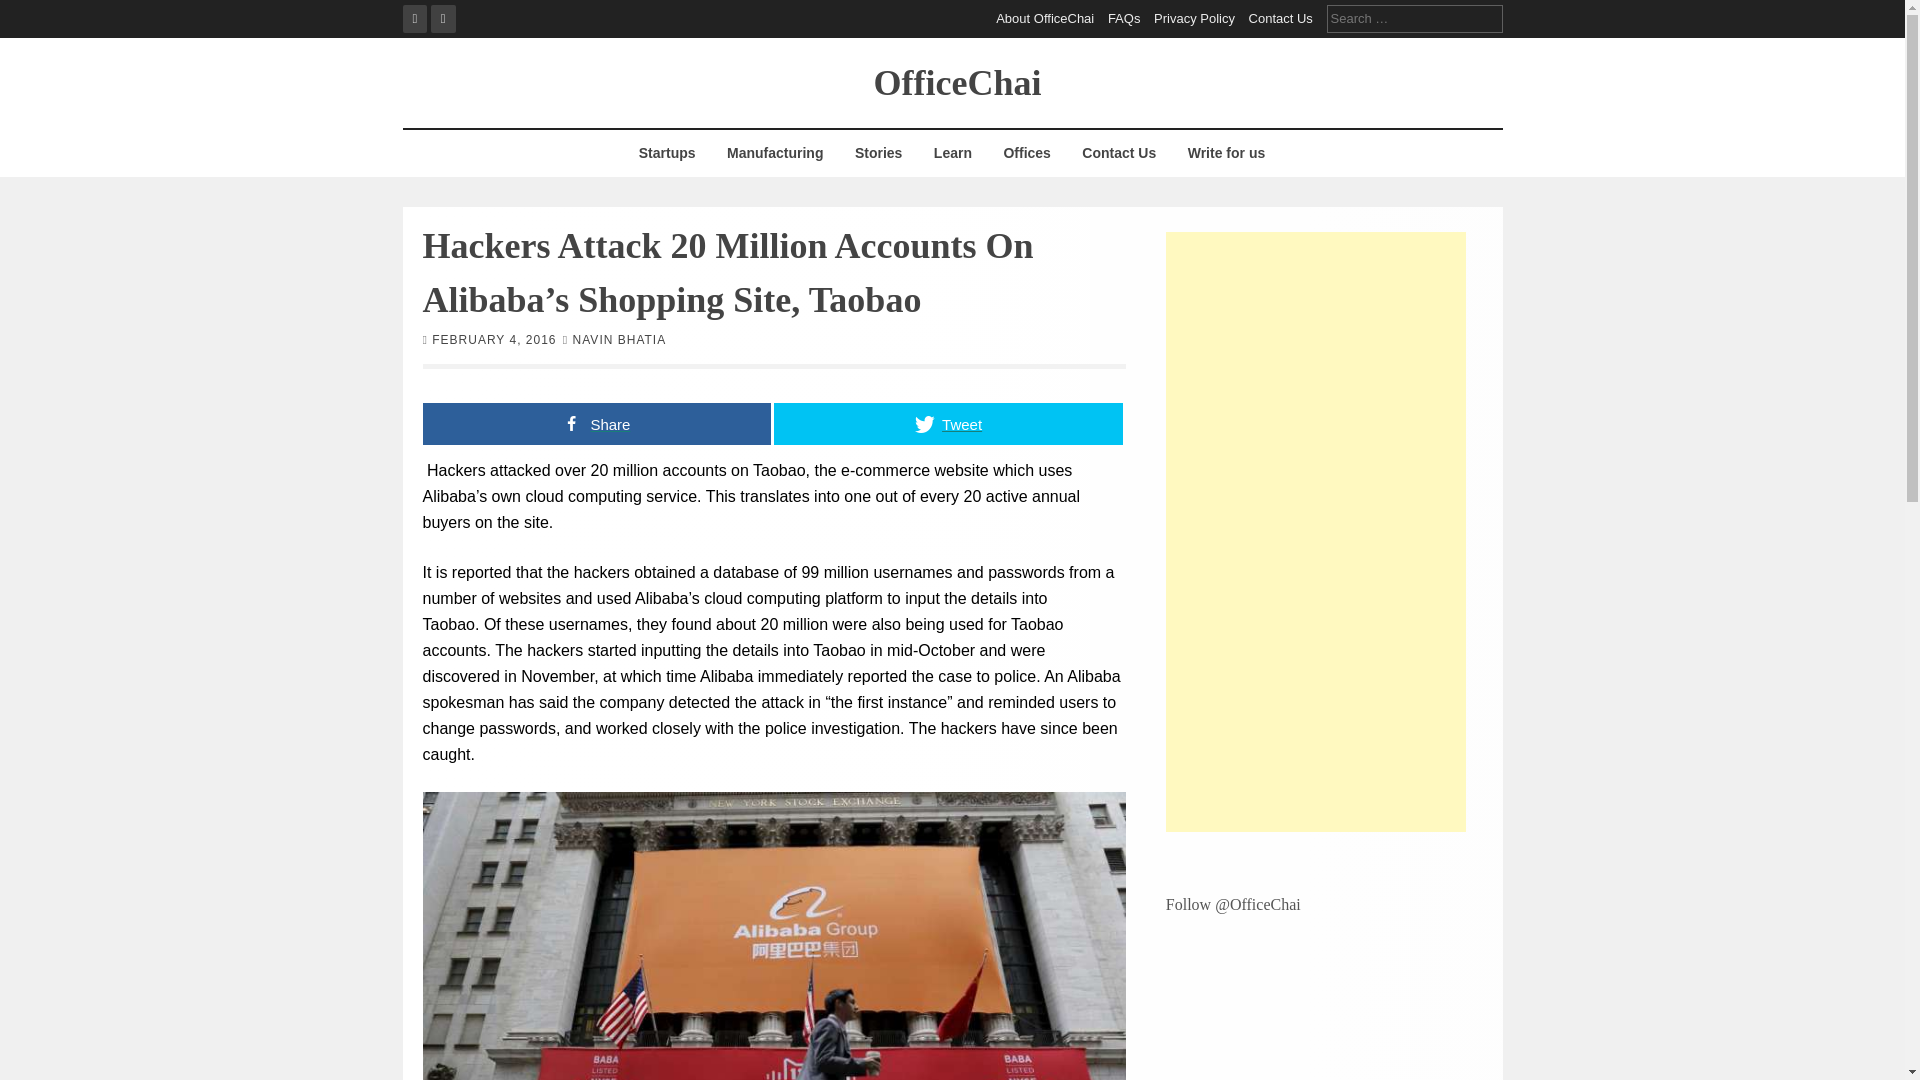  What do you see at coordinates (1045, 18) in the screenshot?
I see `About OfficeChai` at bounding box center [1045, 18].